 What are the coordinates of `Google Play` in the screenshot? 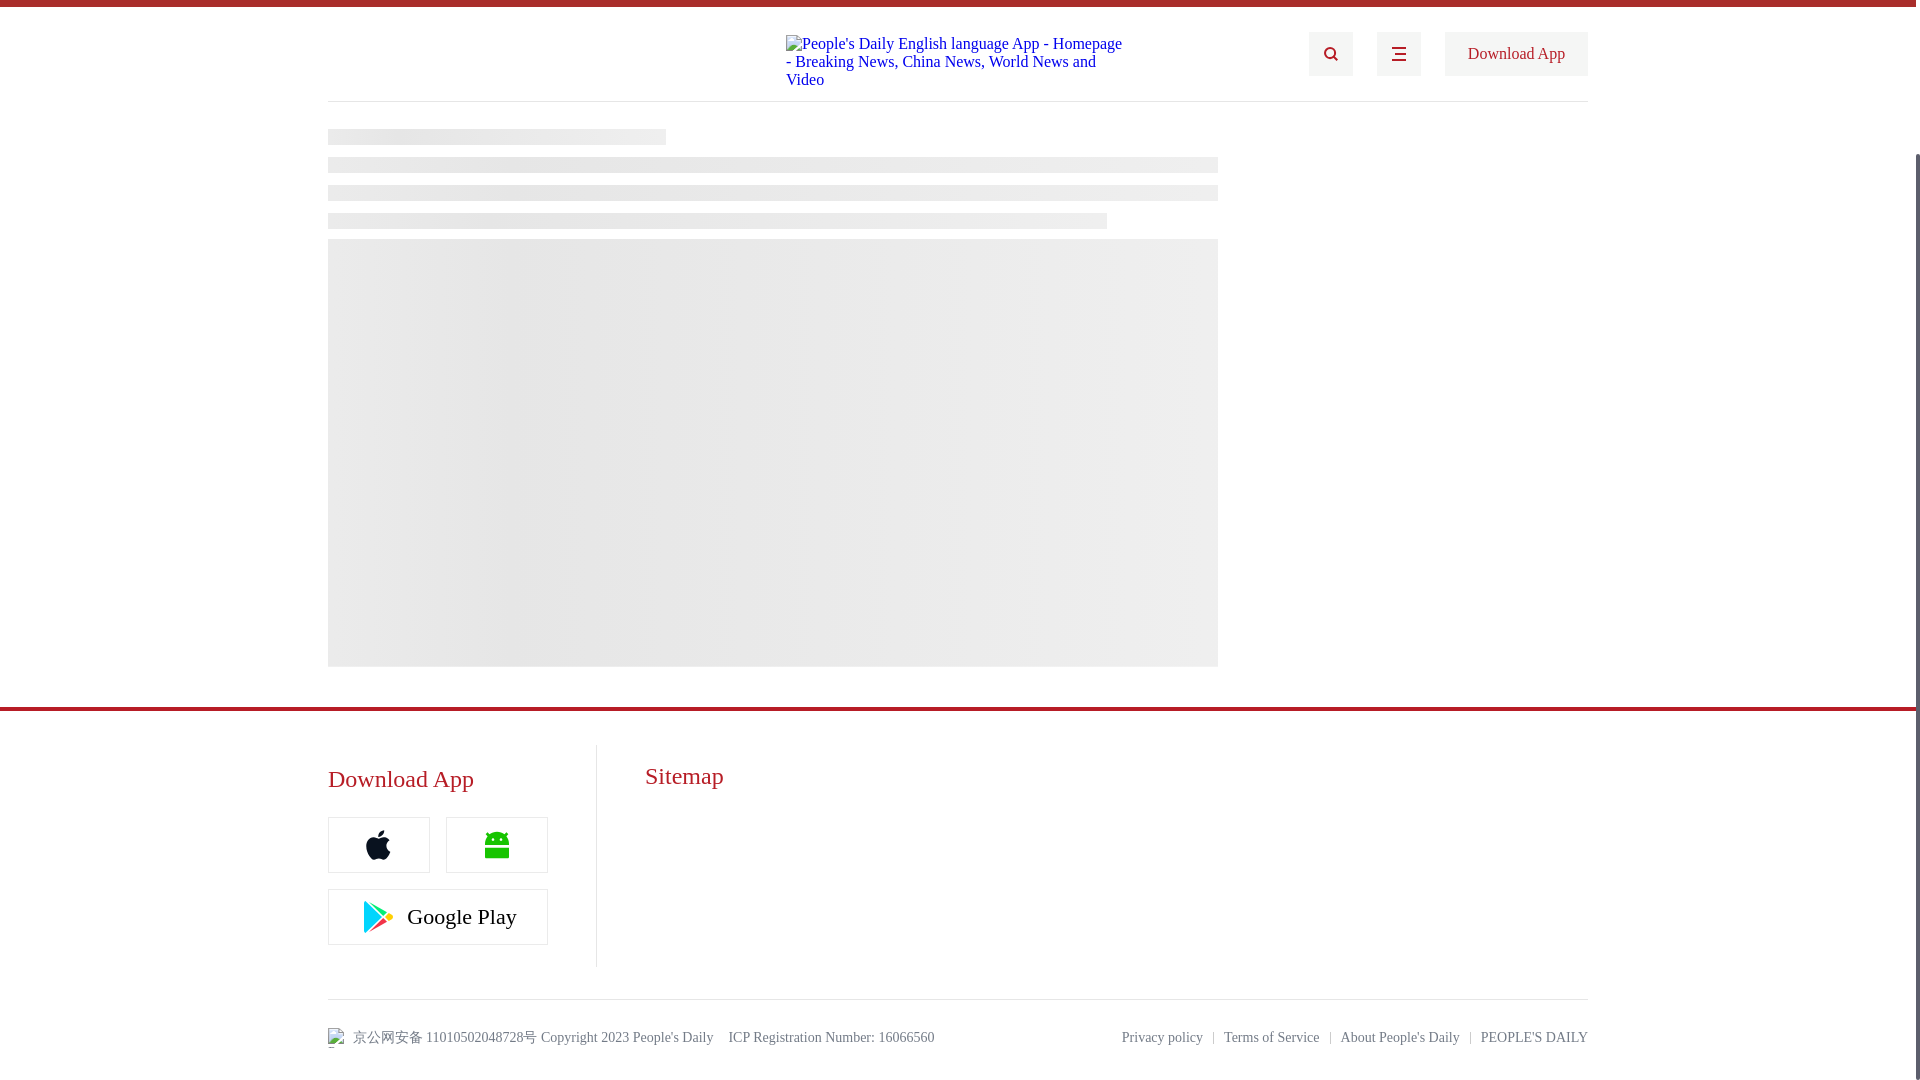 It's located at (438, 916).